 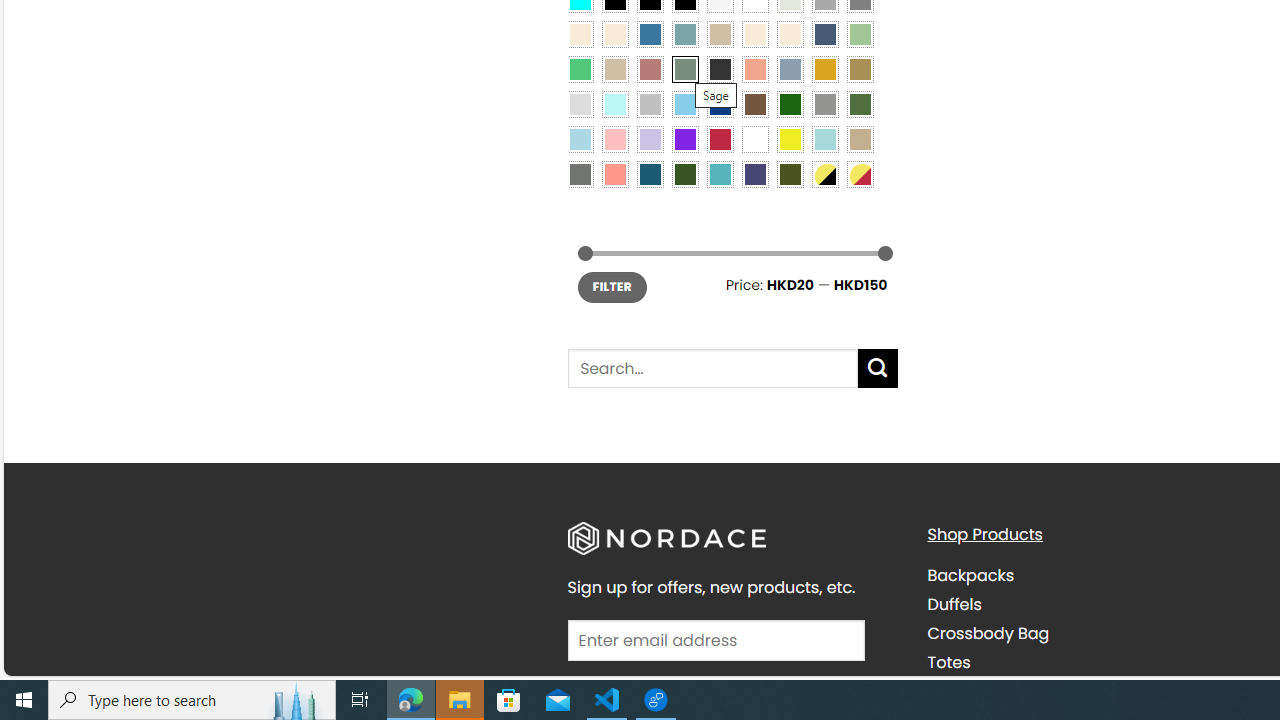 What do you see at coordinates (712, 368) in the screenshot?
I see `Search for:` at bounding box center [712, 368].